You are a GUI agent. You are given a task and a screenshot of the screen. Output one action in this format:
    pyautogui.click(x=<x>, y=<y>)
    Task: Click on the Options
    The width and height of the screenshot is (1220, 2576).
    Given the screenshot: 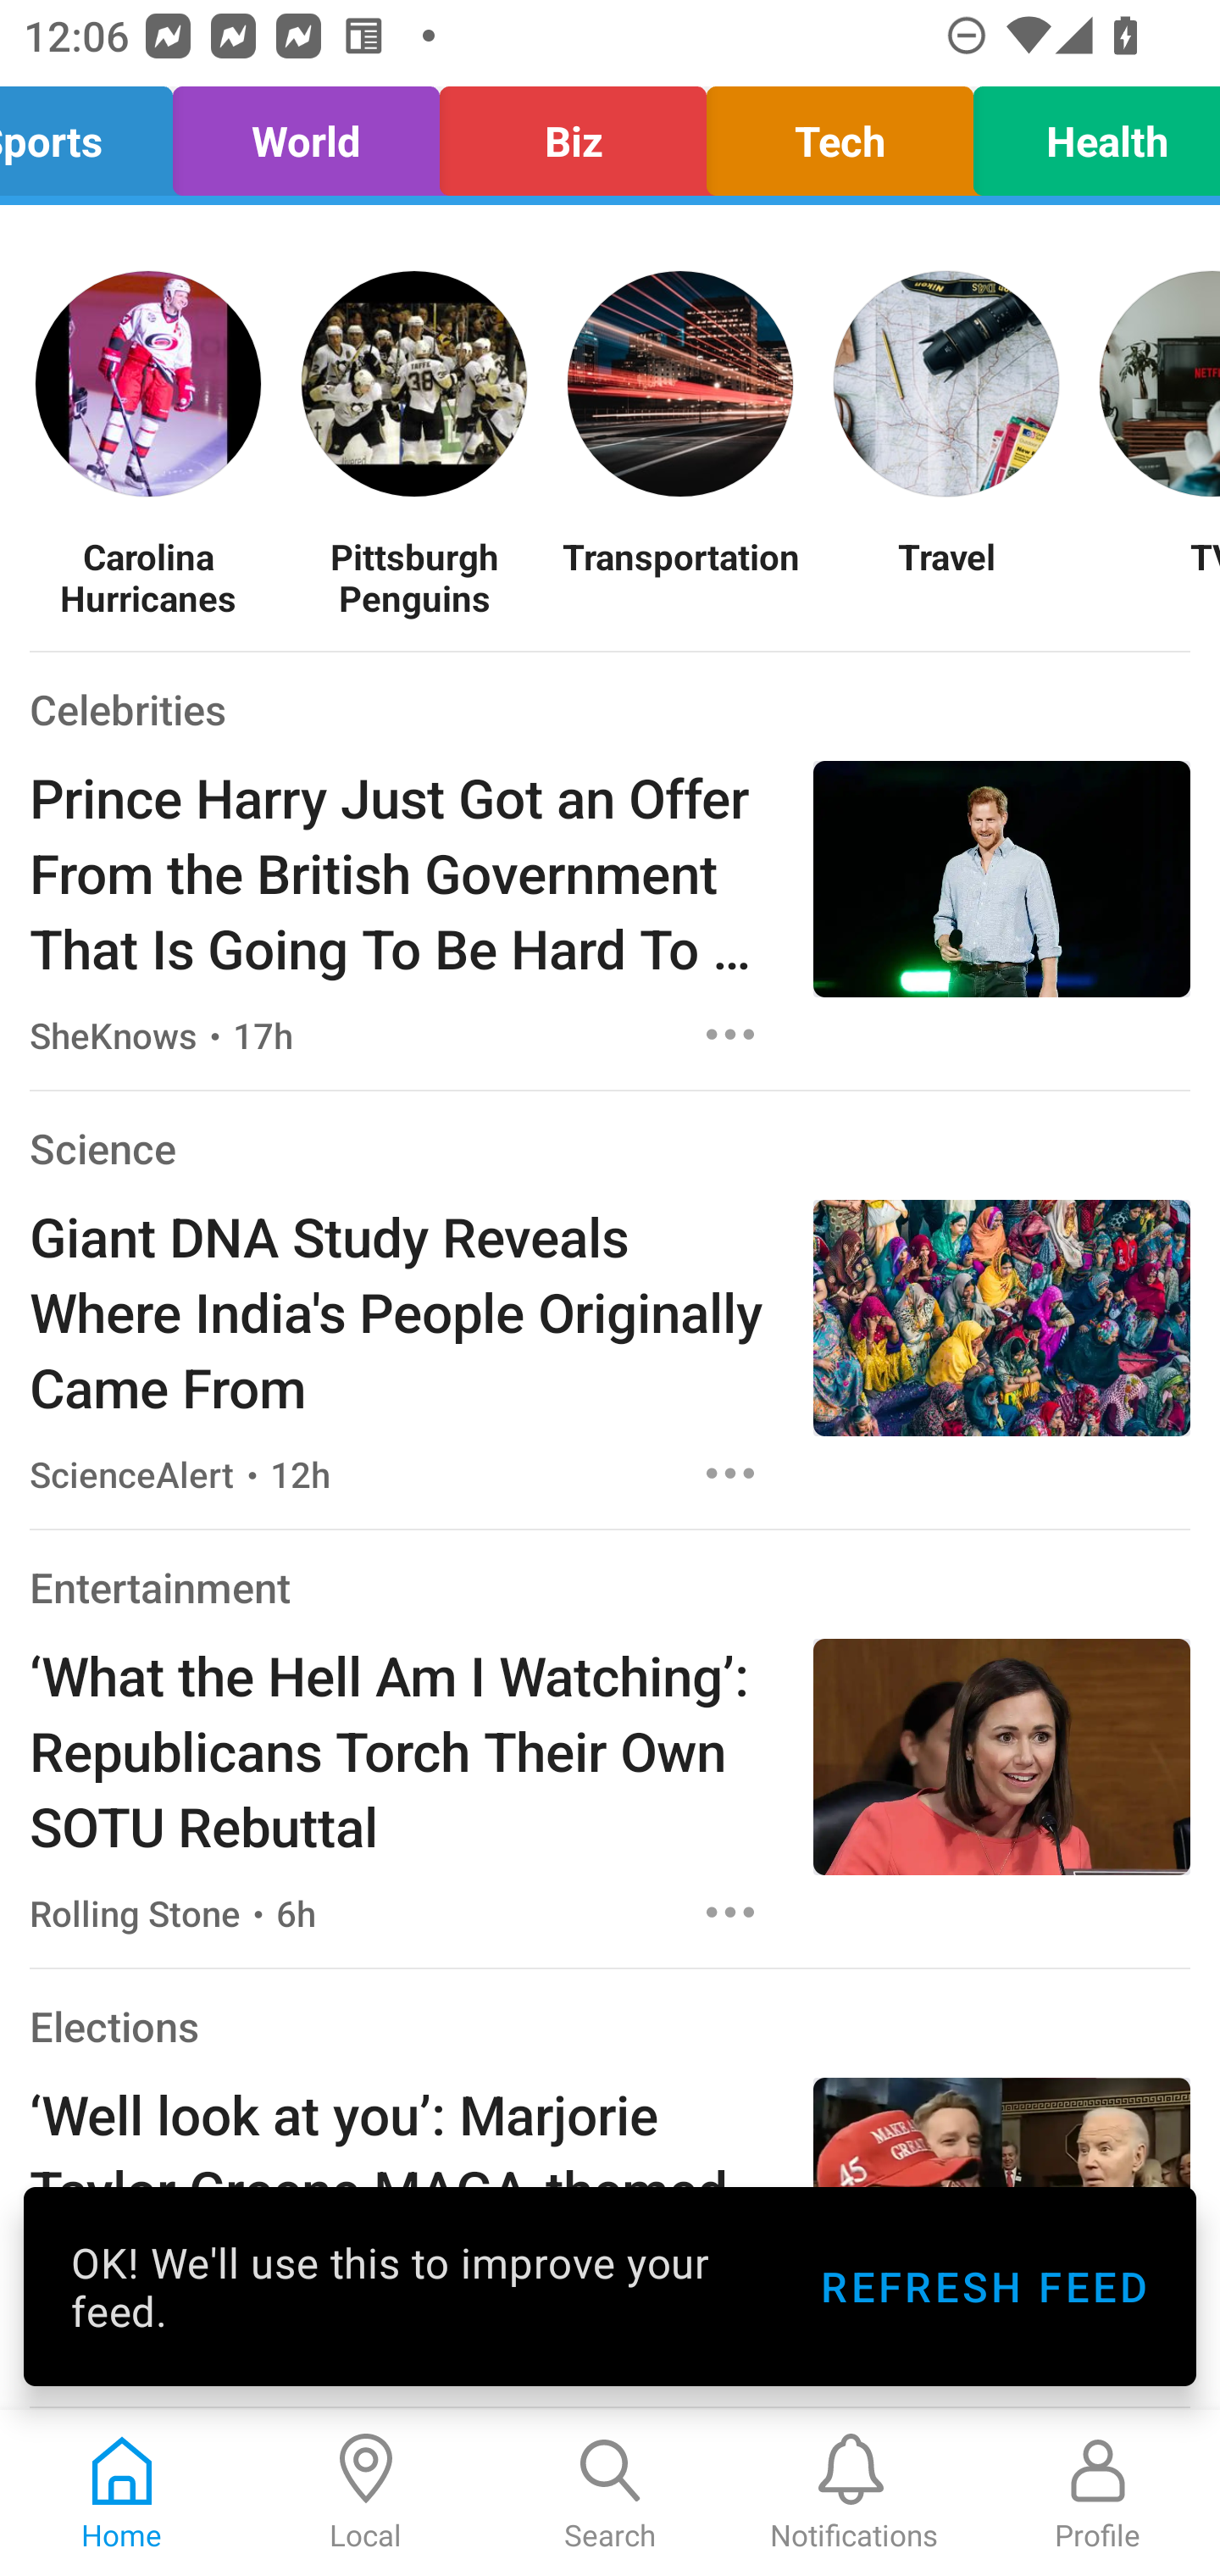 What is the action you would take?
    pyautogui.click(x=730, y=1913)
    